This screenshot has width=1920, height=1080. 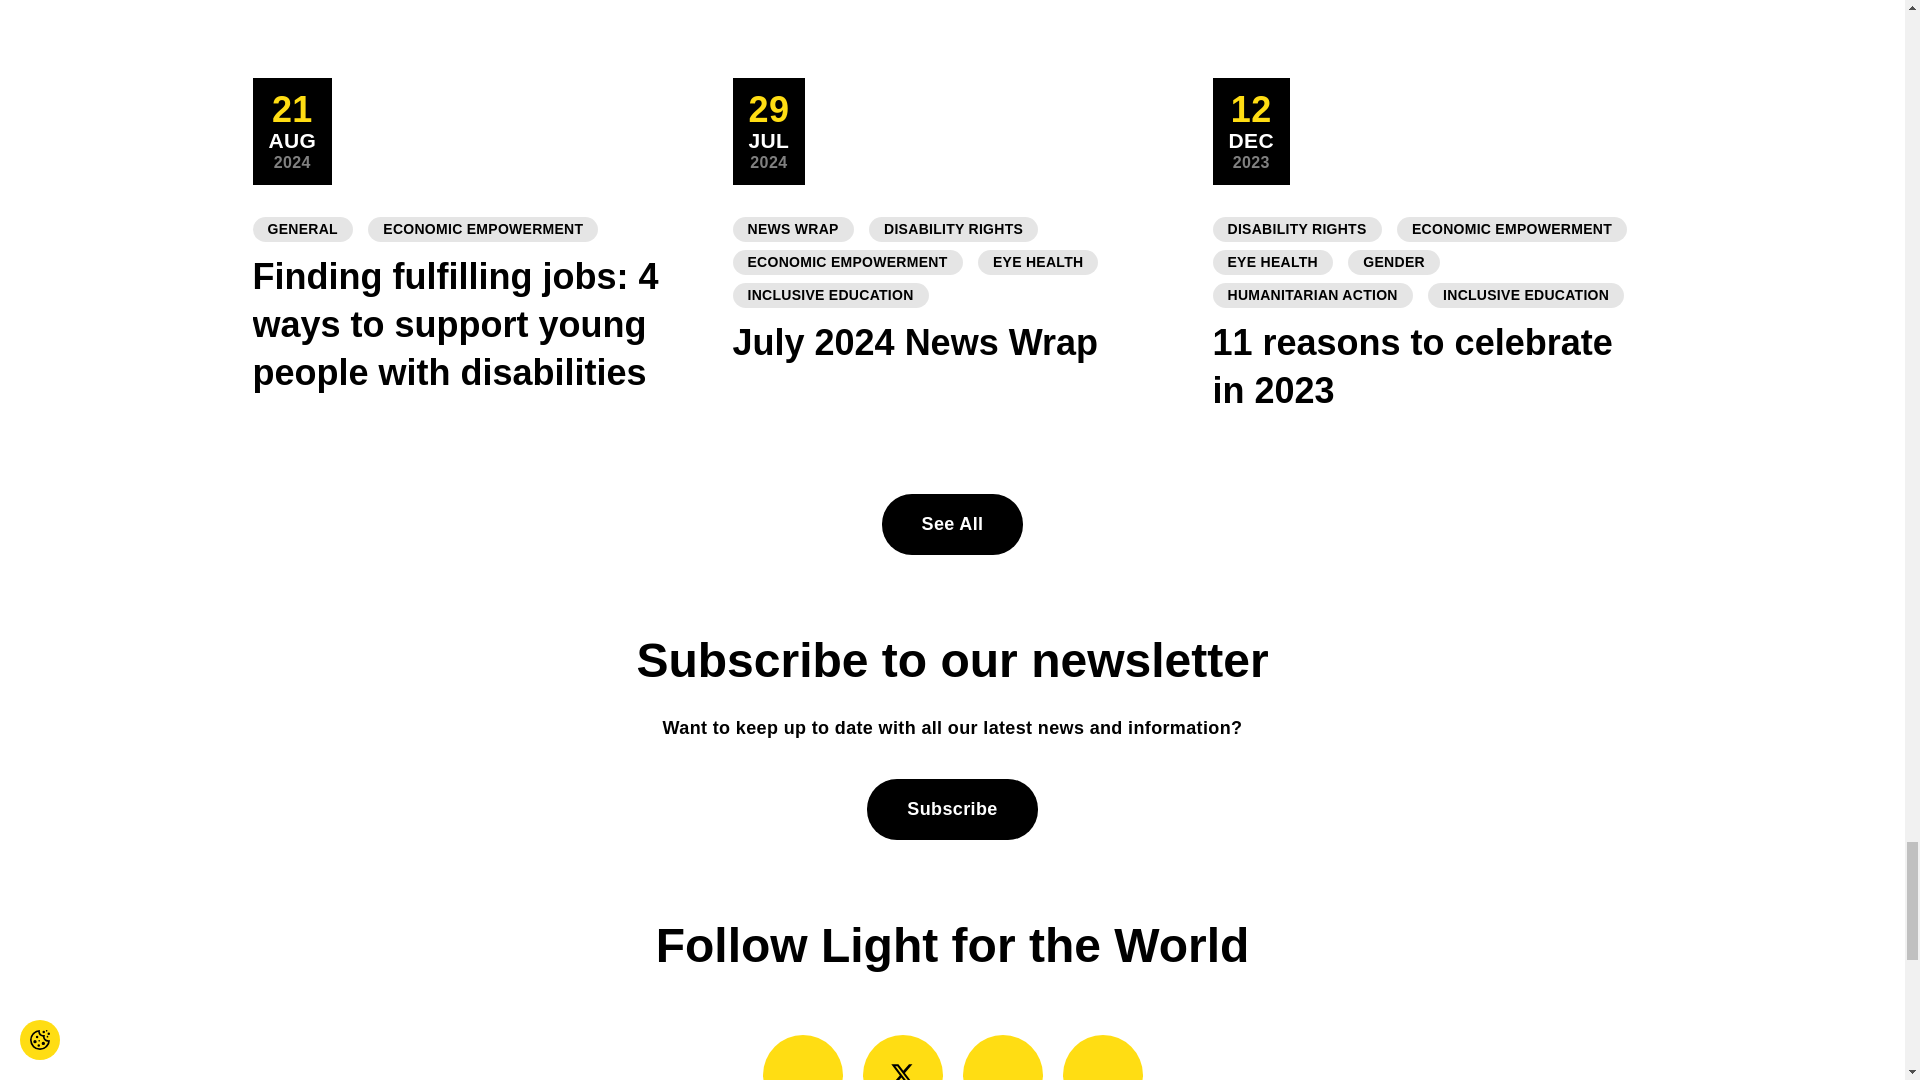 I want to click on show linkedin profile, so click(x=1102, y=1057).